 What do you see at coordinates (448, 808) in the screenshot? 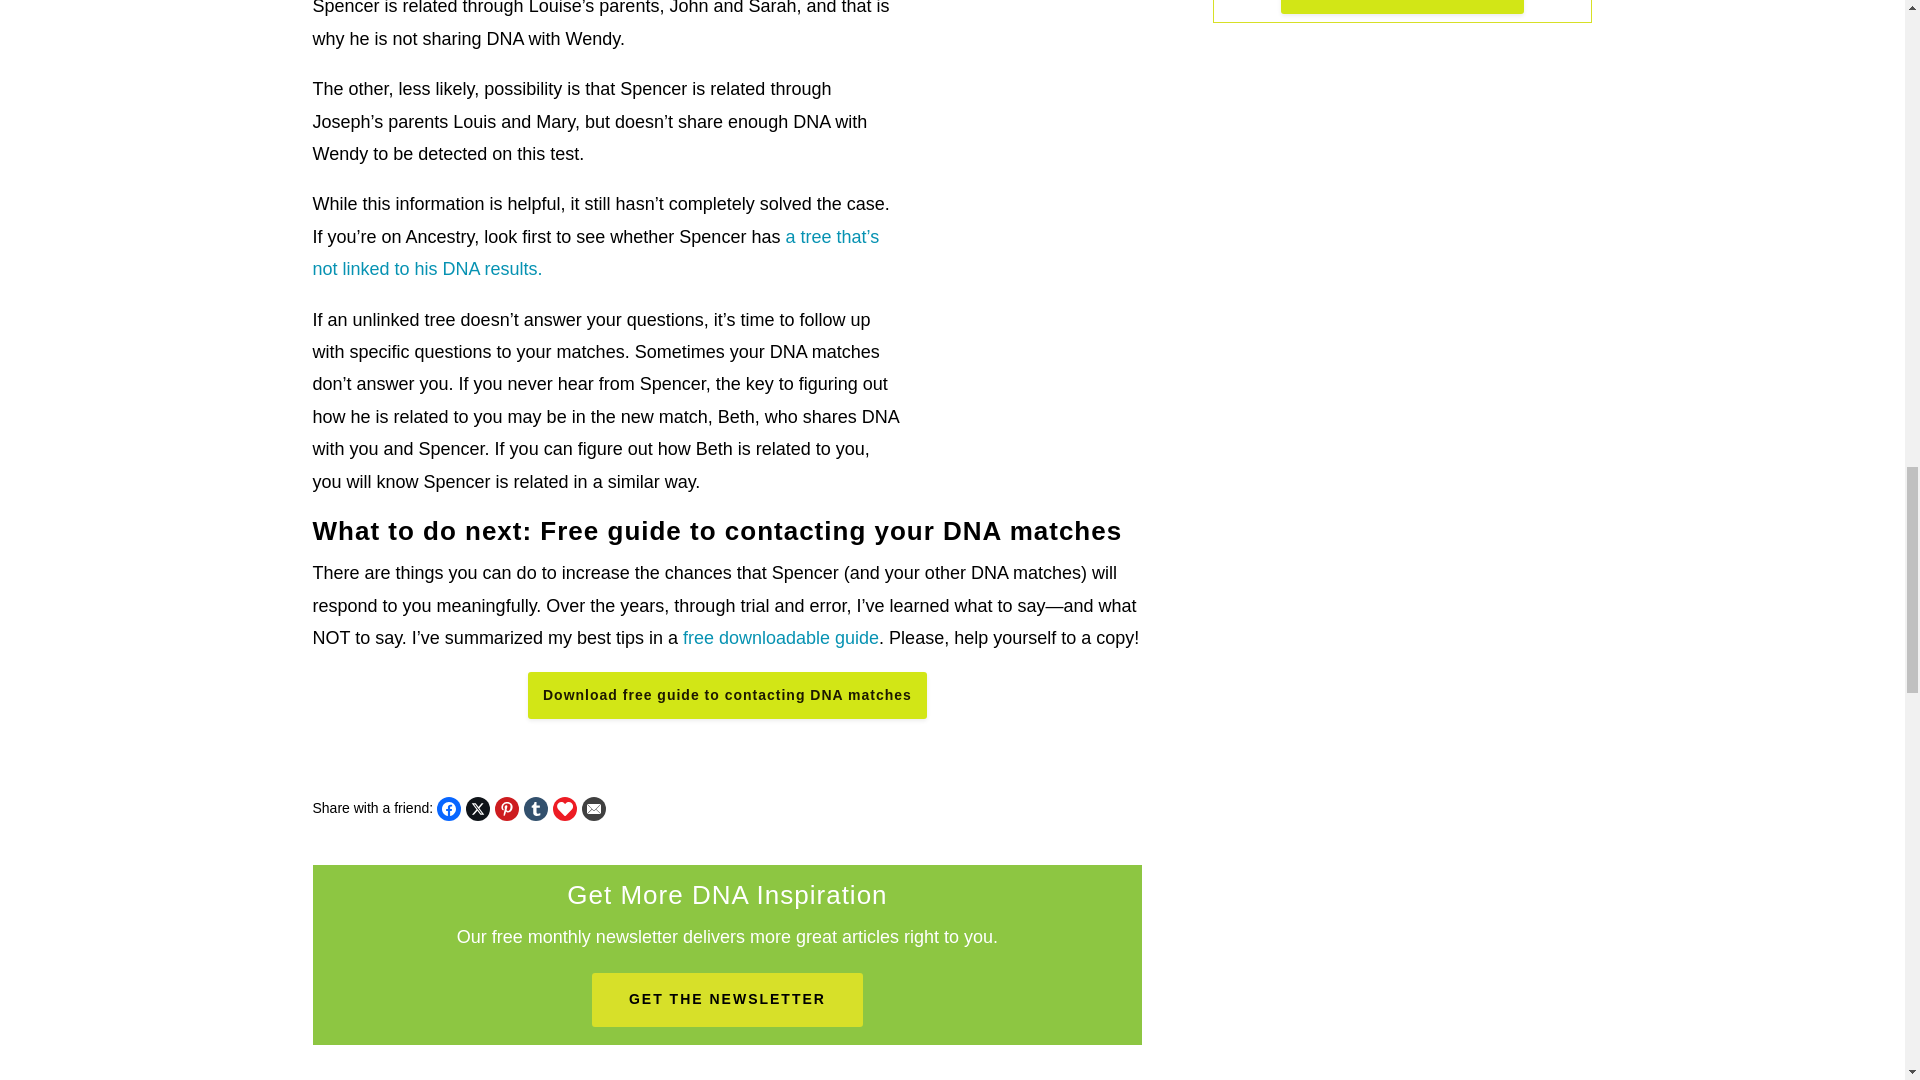
I see `Share on Facebook` at bounding box center [448, 808].